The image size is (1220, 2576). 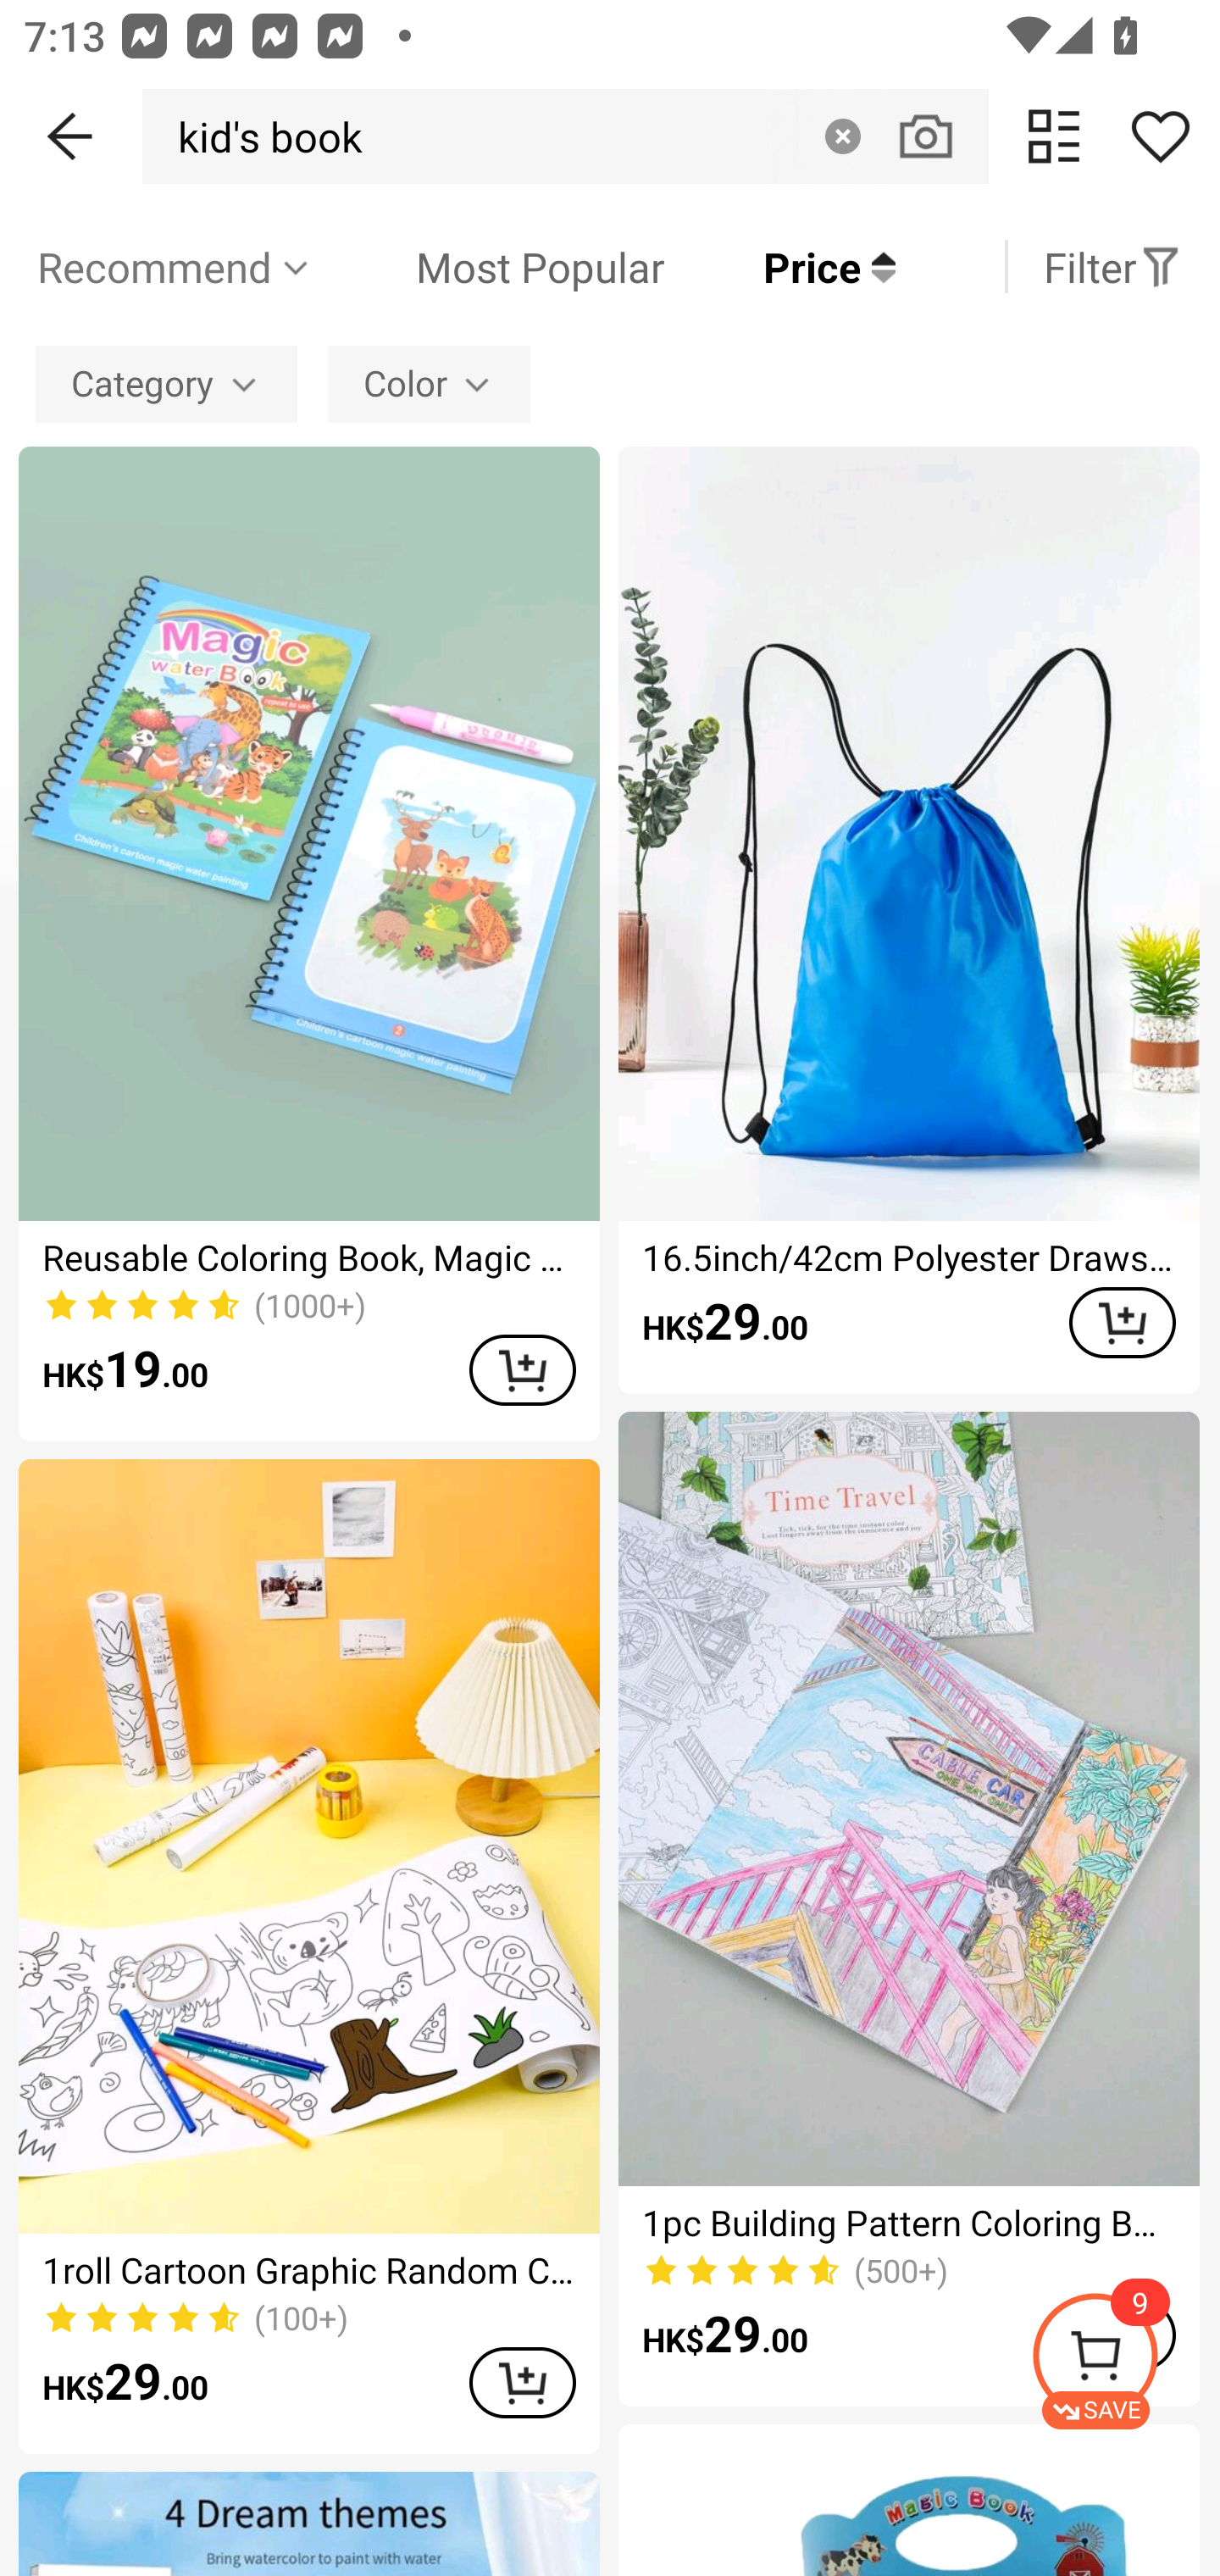 What do you see at coordinates (1054, 136) in the screenshot?
I see `change view` at bounding box center [1054, 136].